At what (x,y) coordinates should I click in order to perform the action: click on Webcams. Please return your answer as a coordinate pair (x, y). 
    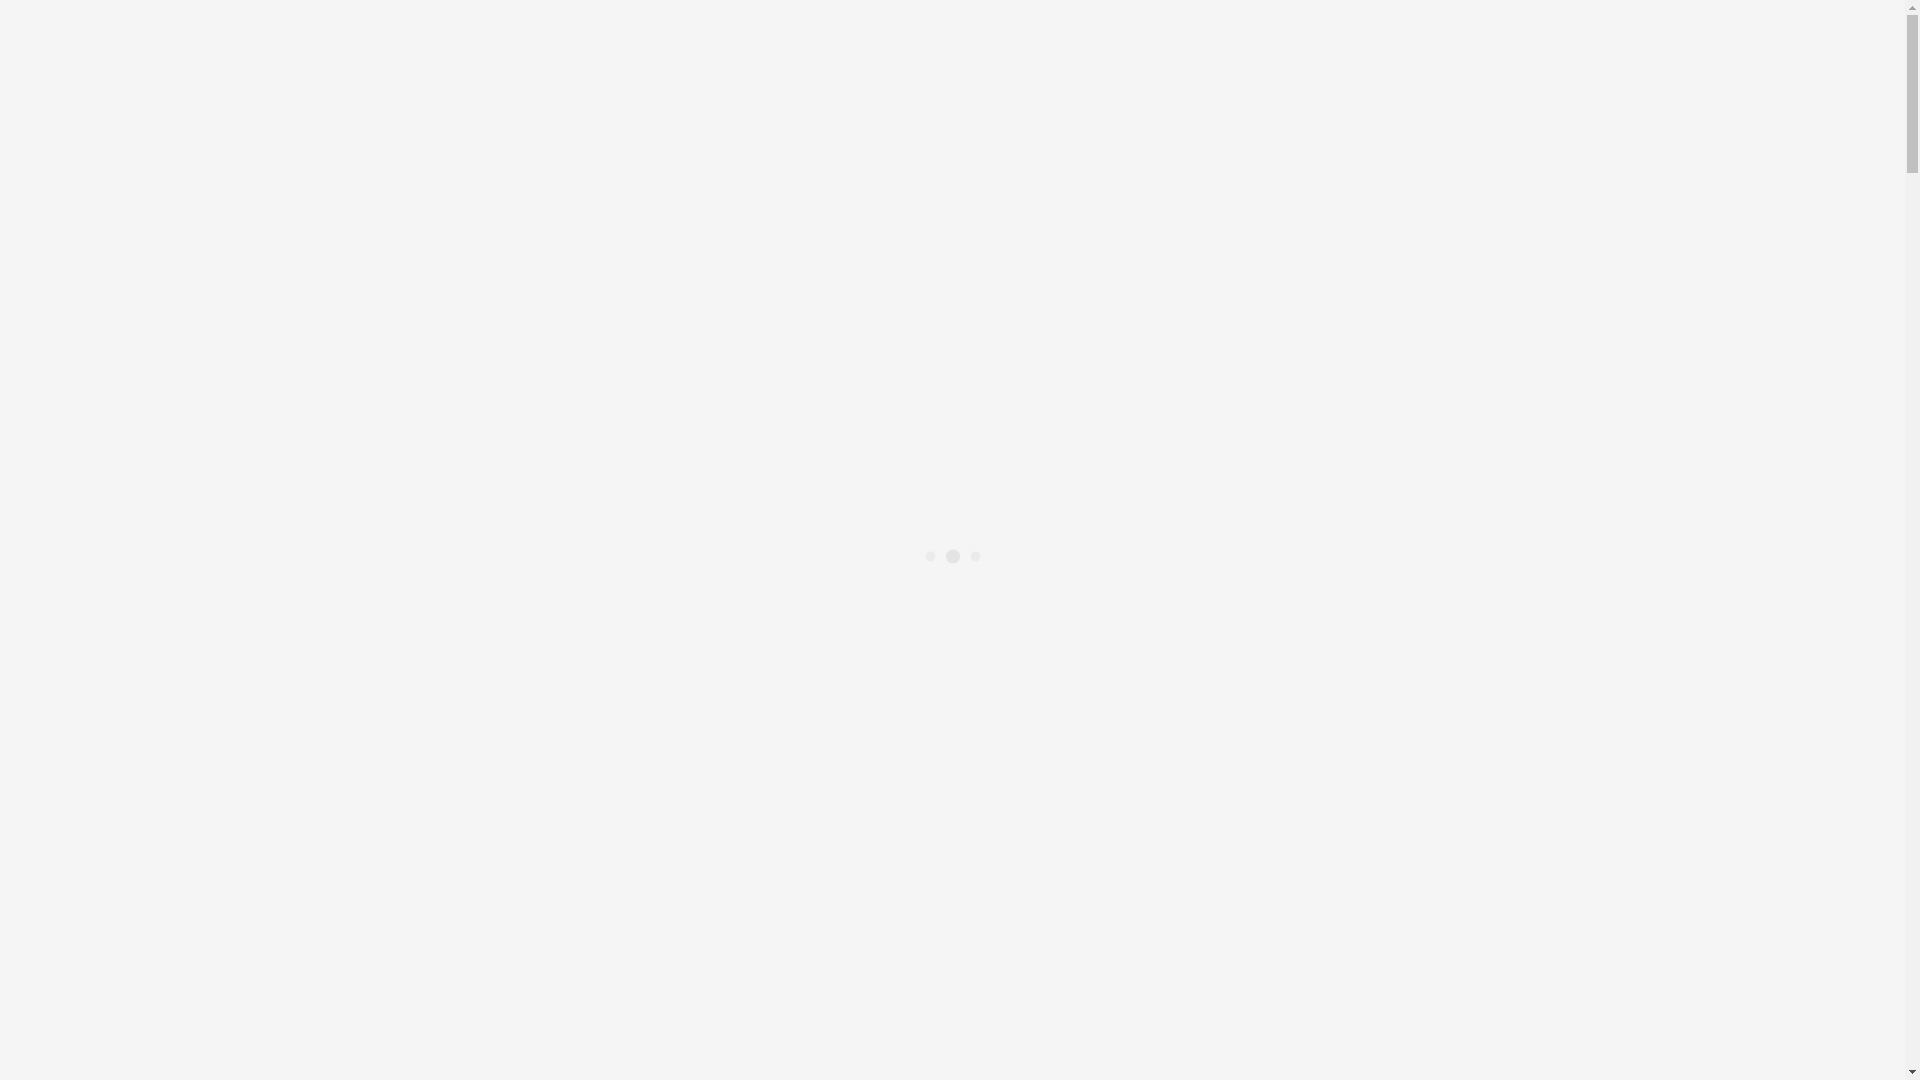
    Looking at the image, I should click on (159, 988).